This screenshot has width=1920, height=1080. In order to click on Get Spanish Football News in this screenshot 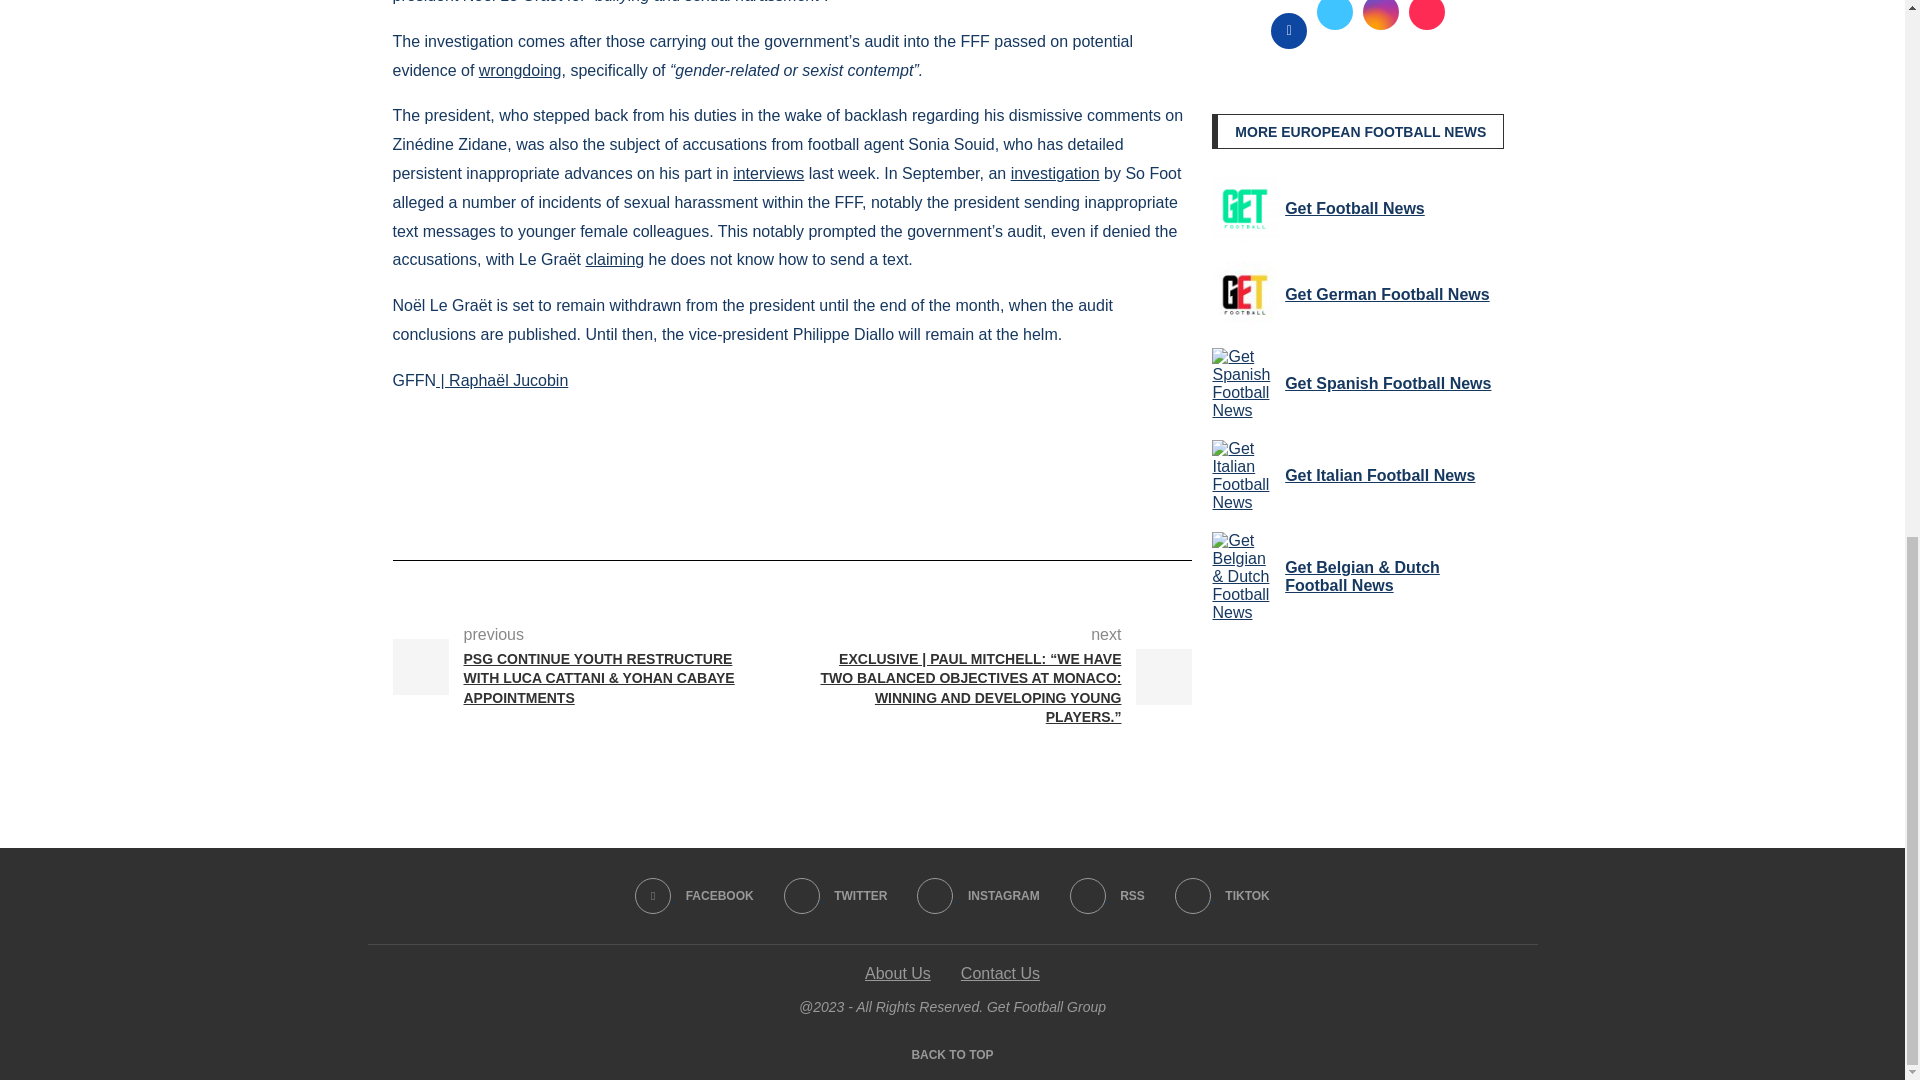, I will do `click(1244, 384)`.